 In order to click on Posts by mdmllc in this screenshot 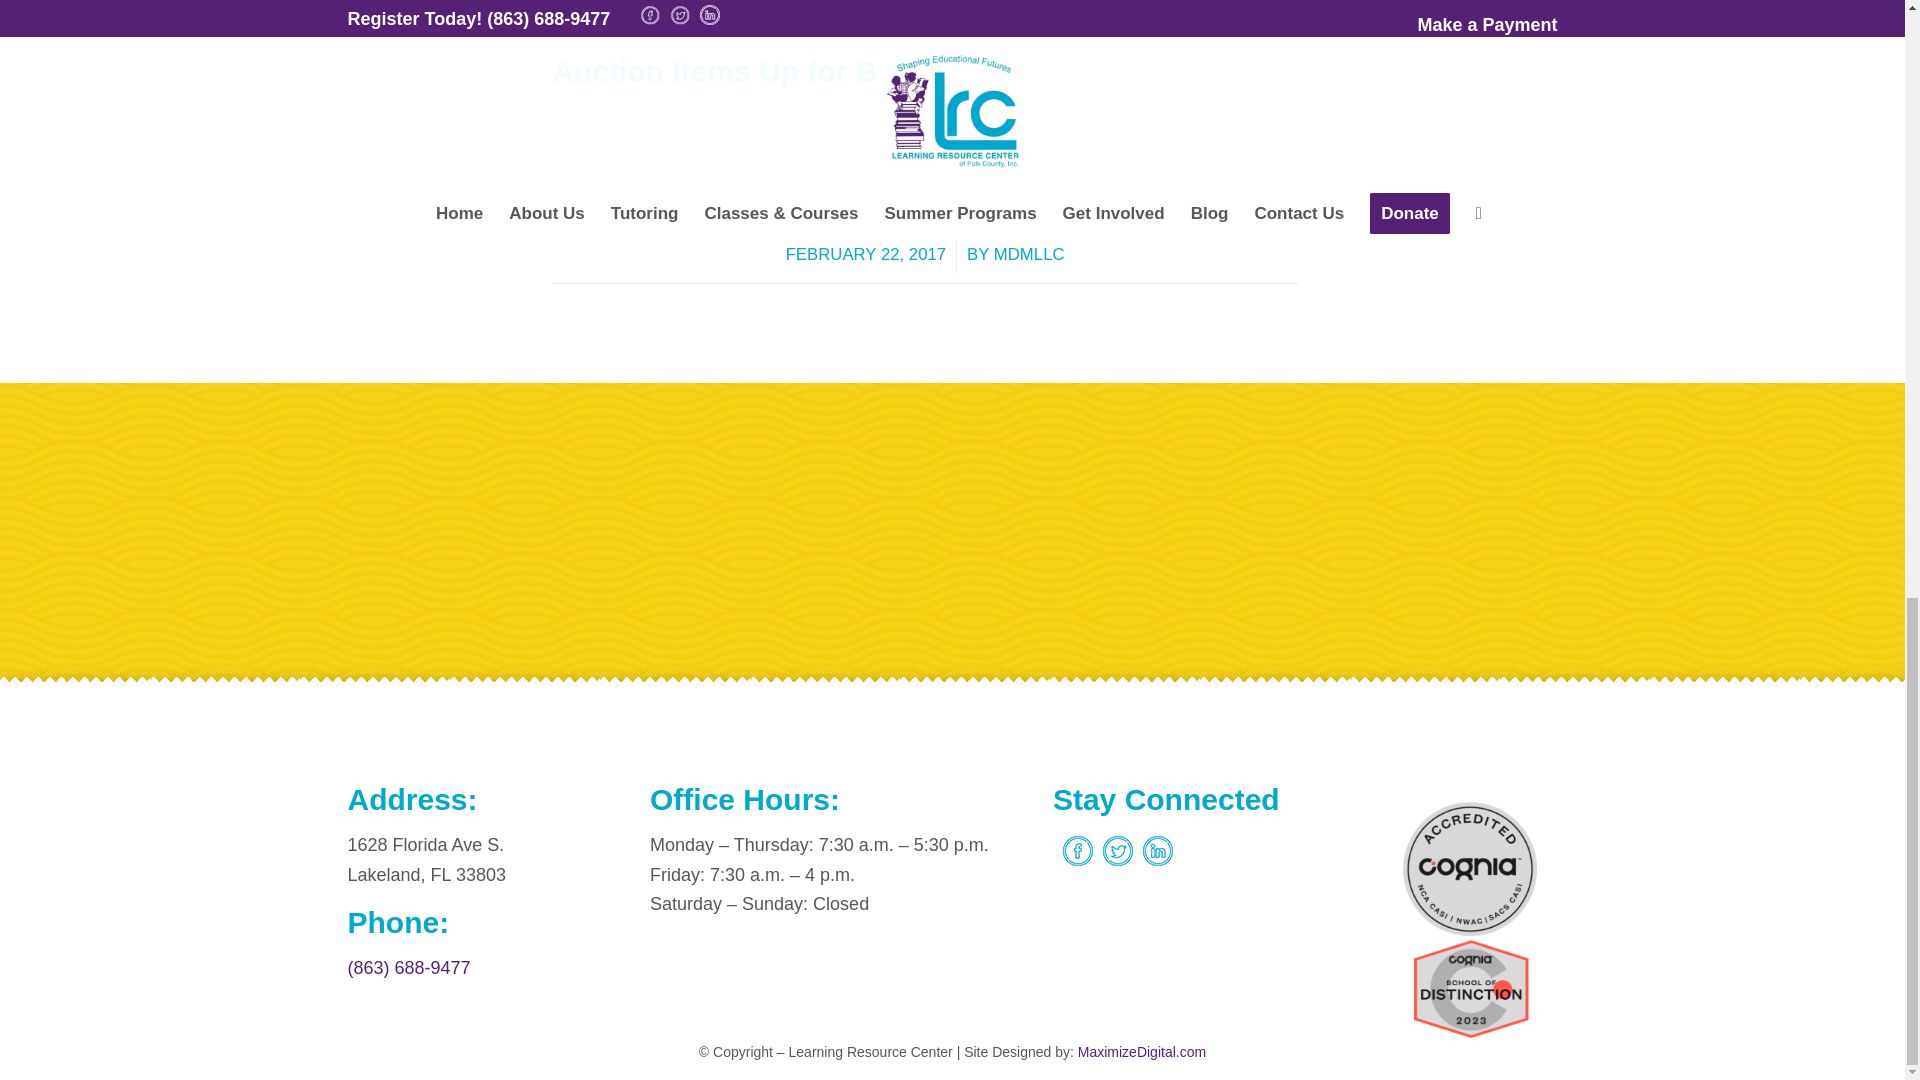, I will do `click(1030, 254)`.